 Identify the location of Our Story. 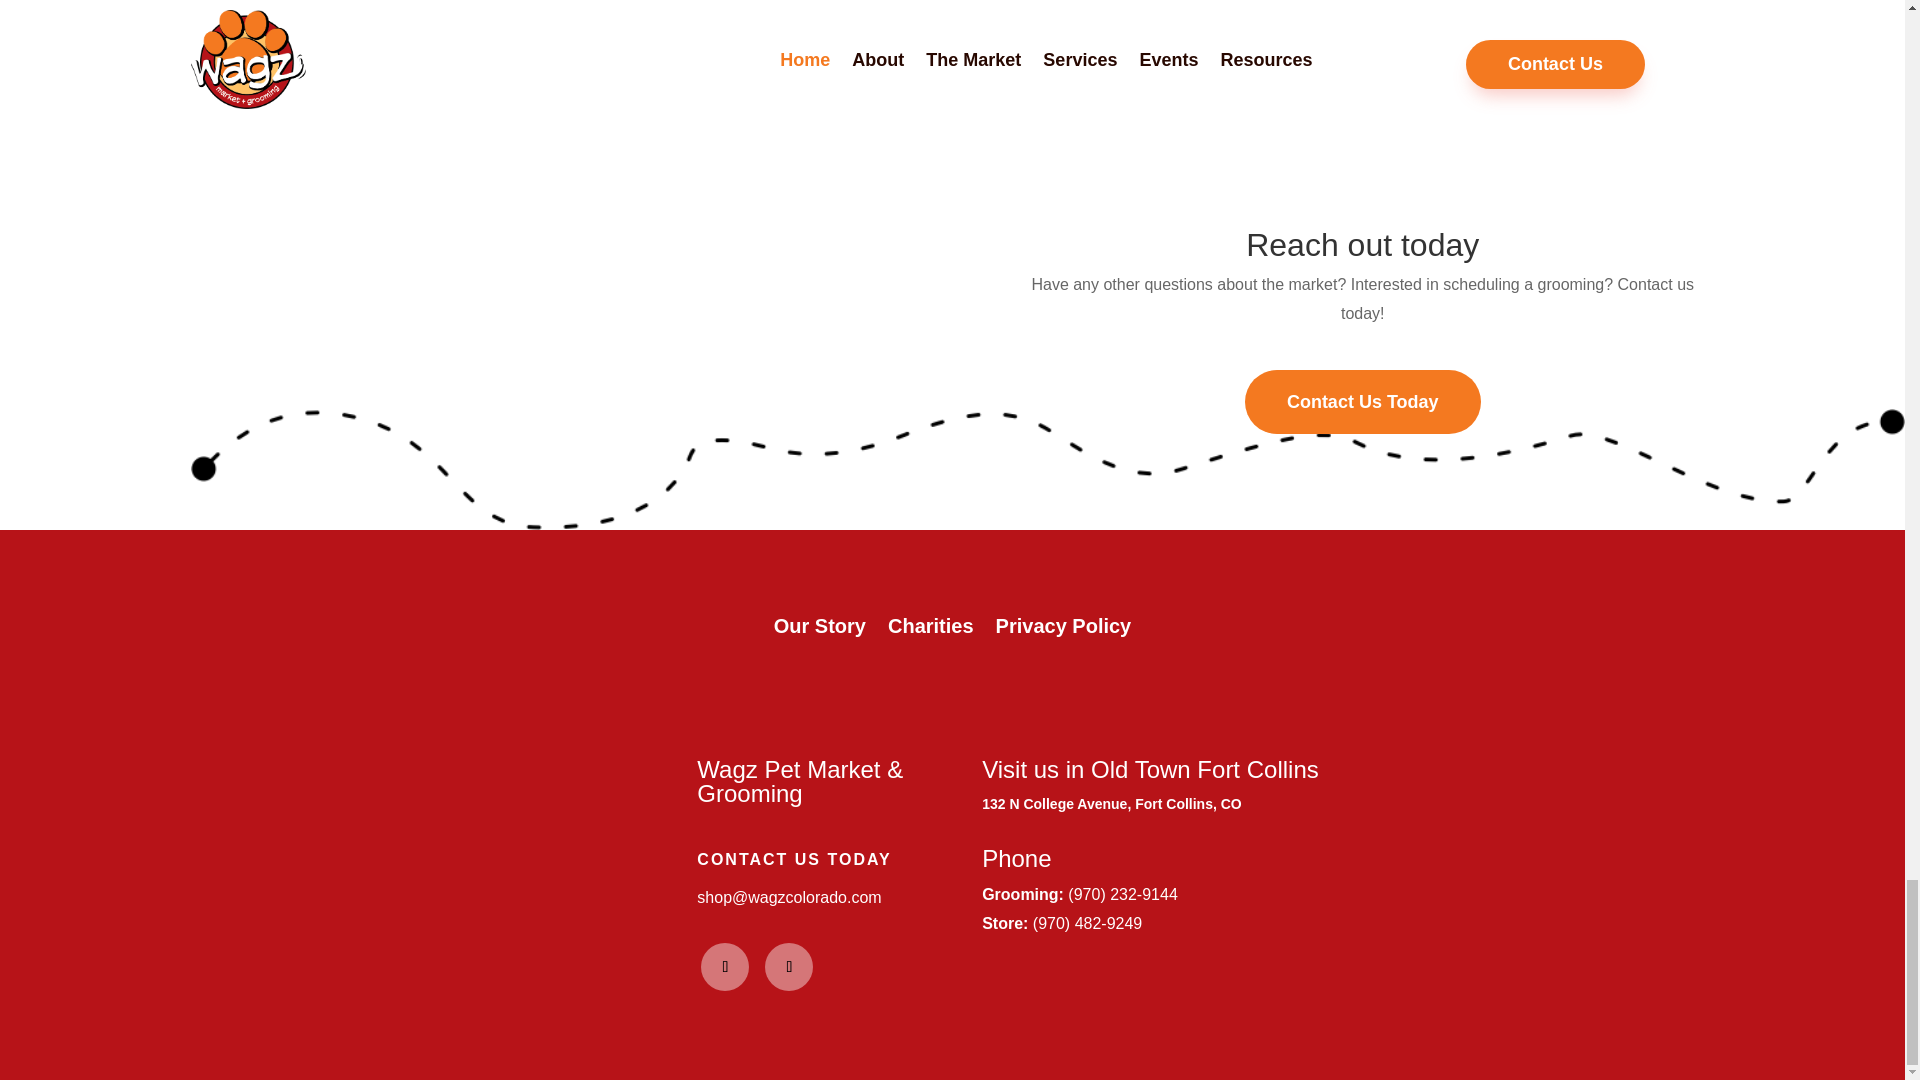
(819, 630).